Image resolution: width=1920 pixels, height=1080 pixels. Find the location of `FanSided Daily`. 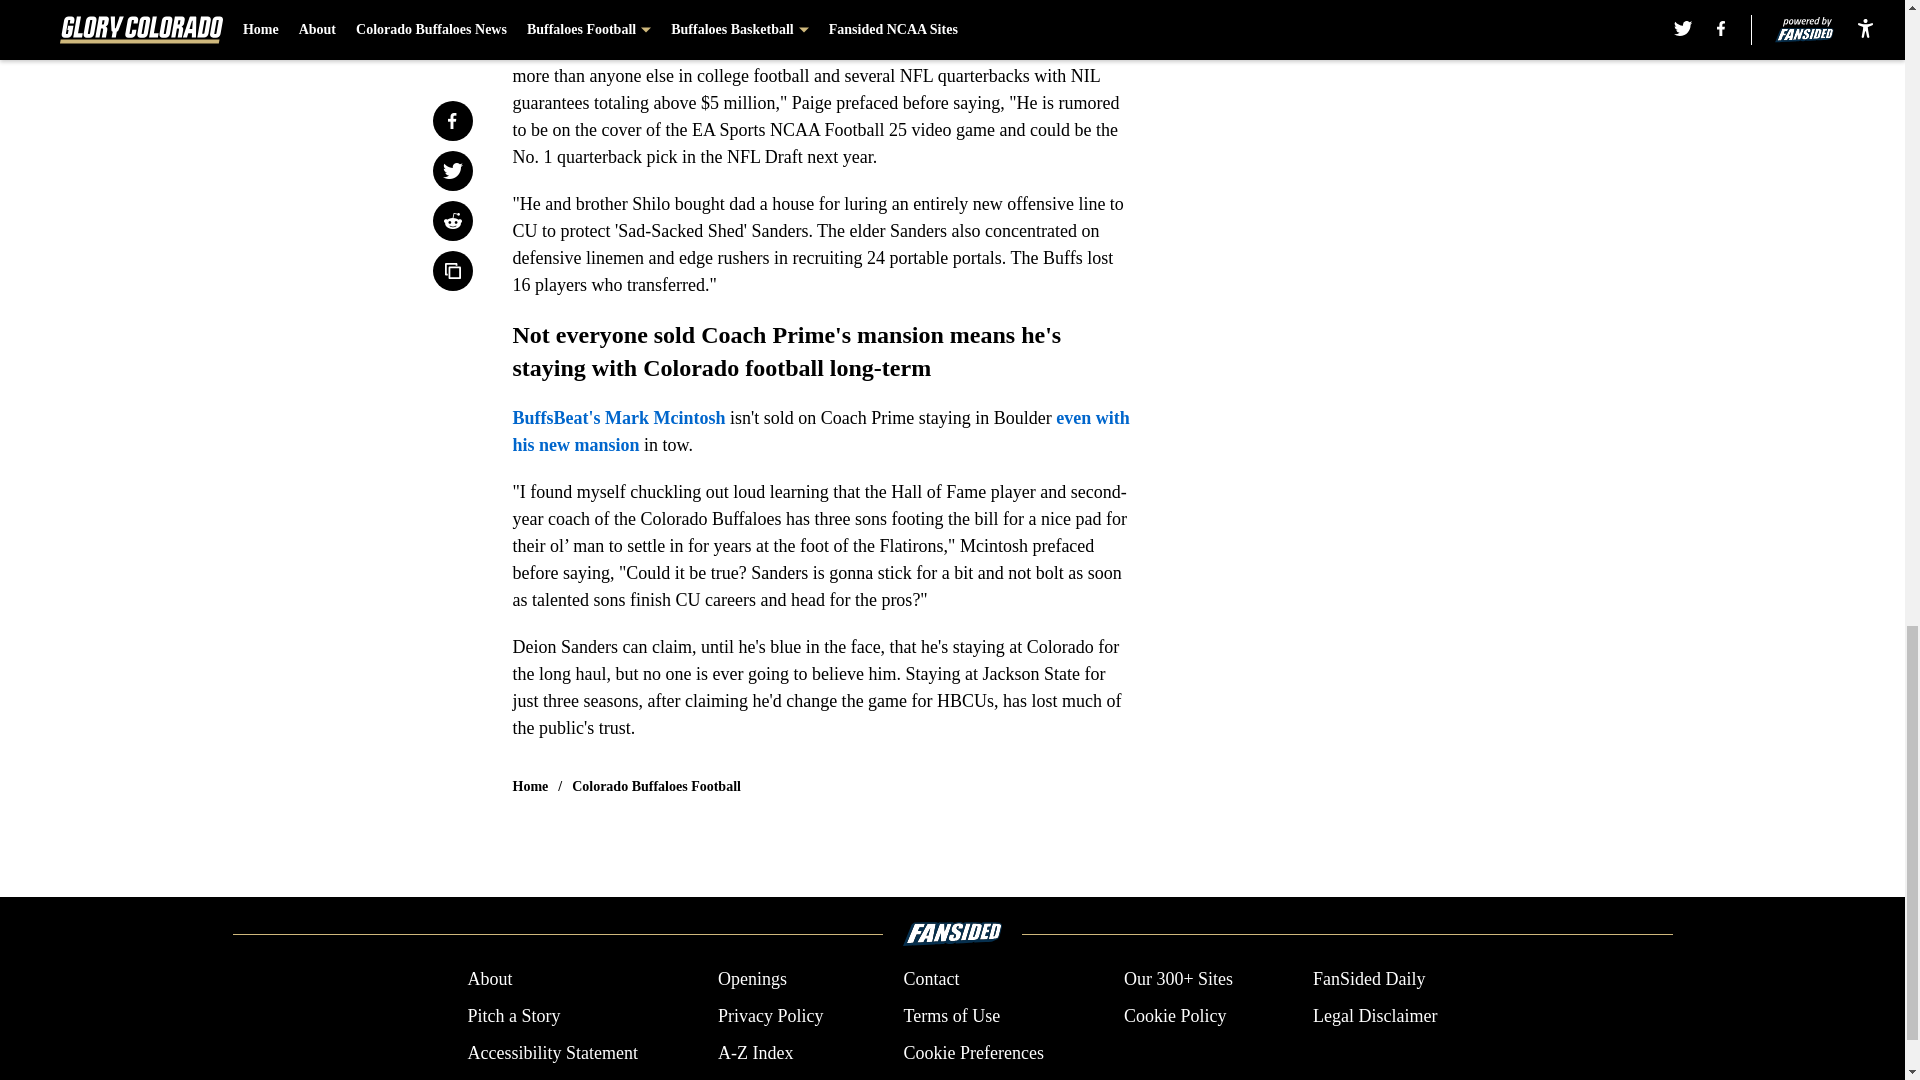

FanSided Daily is located at coordinates (1370, 978).